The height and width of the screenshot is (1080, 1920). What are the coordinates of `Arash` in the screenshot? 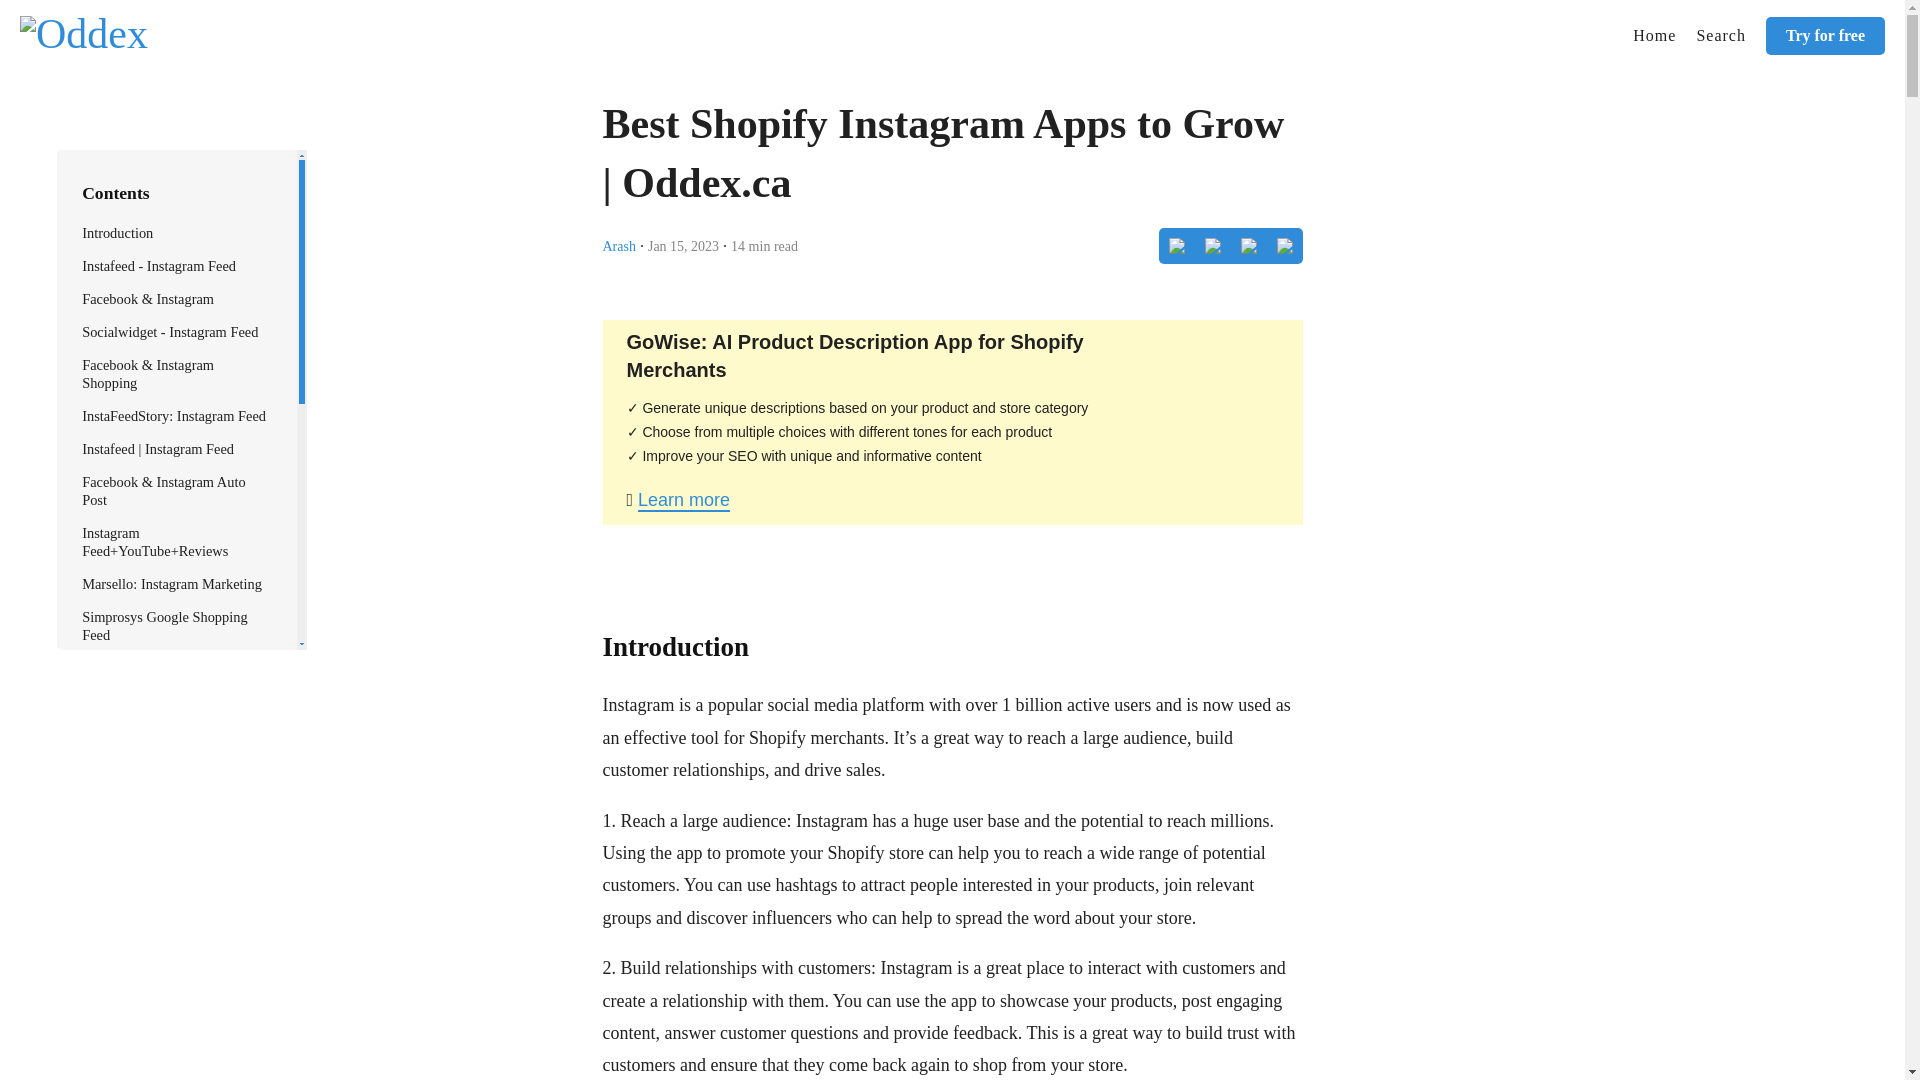 It's located at (618, 244).